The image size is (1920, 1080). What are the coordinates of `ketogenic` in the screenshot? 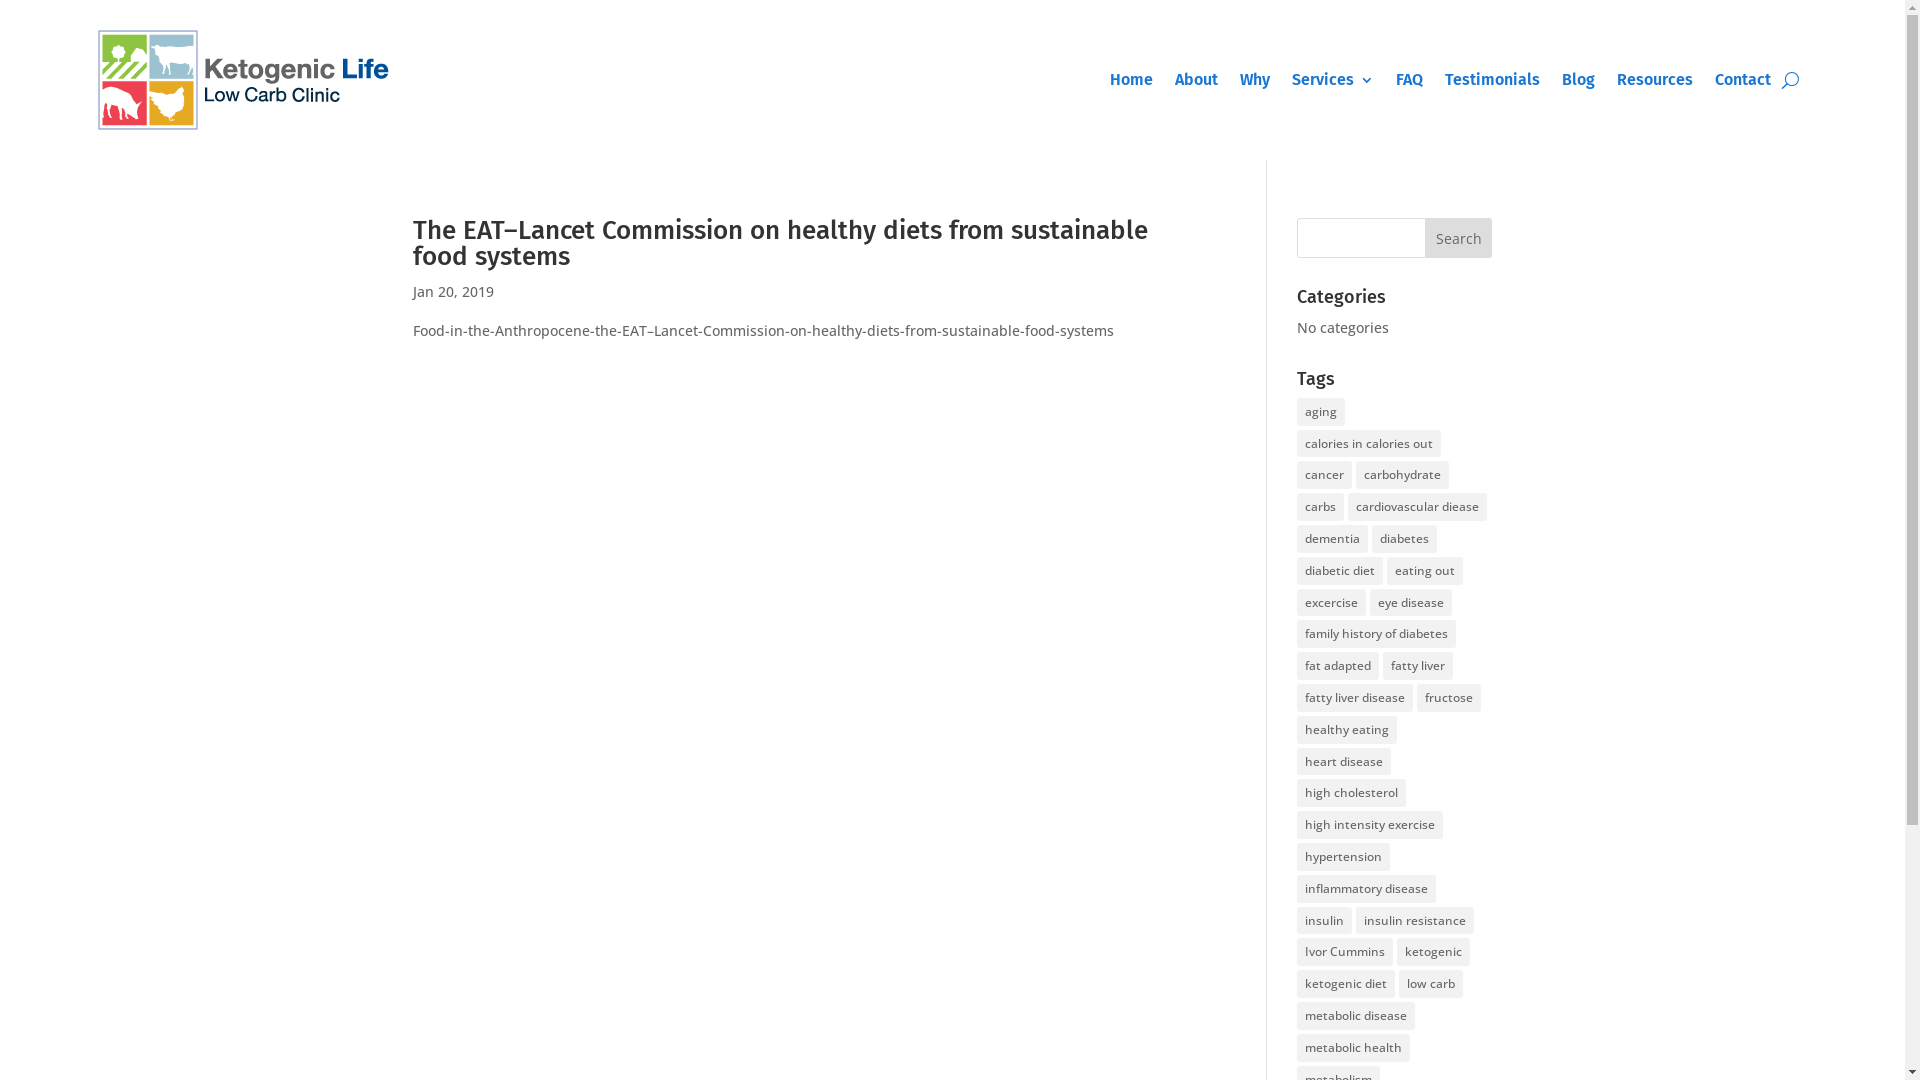 It's located at (1434, 952).